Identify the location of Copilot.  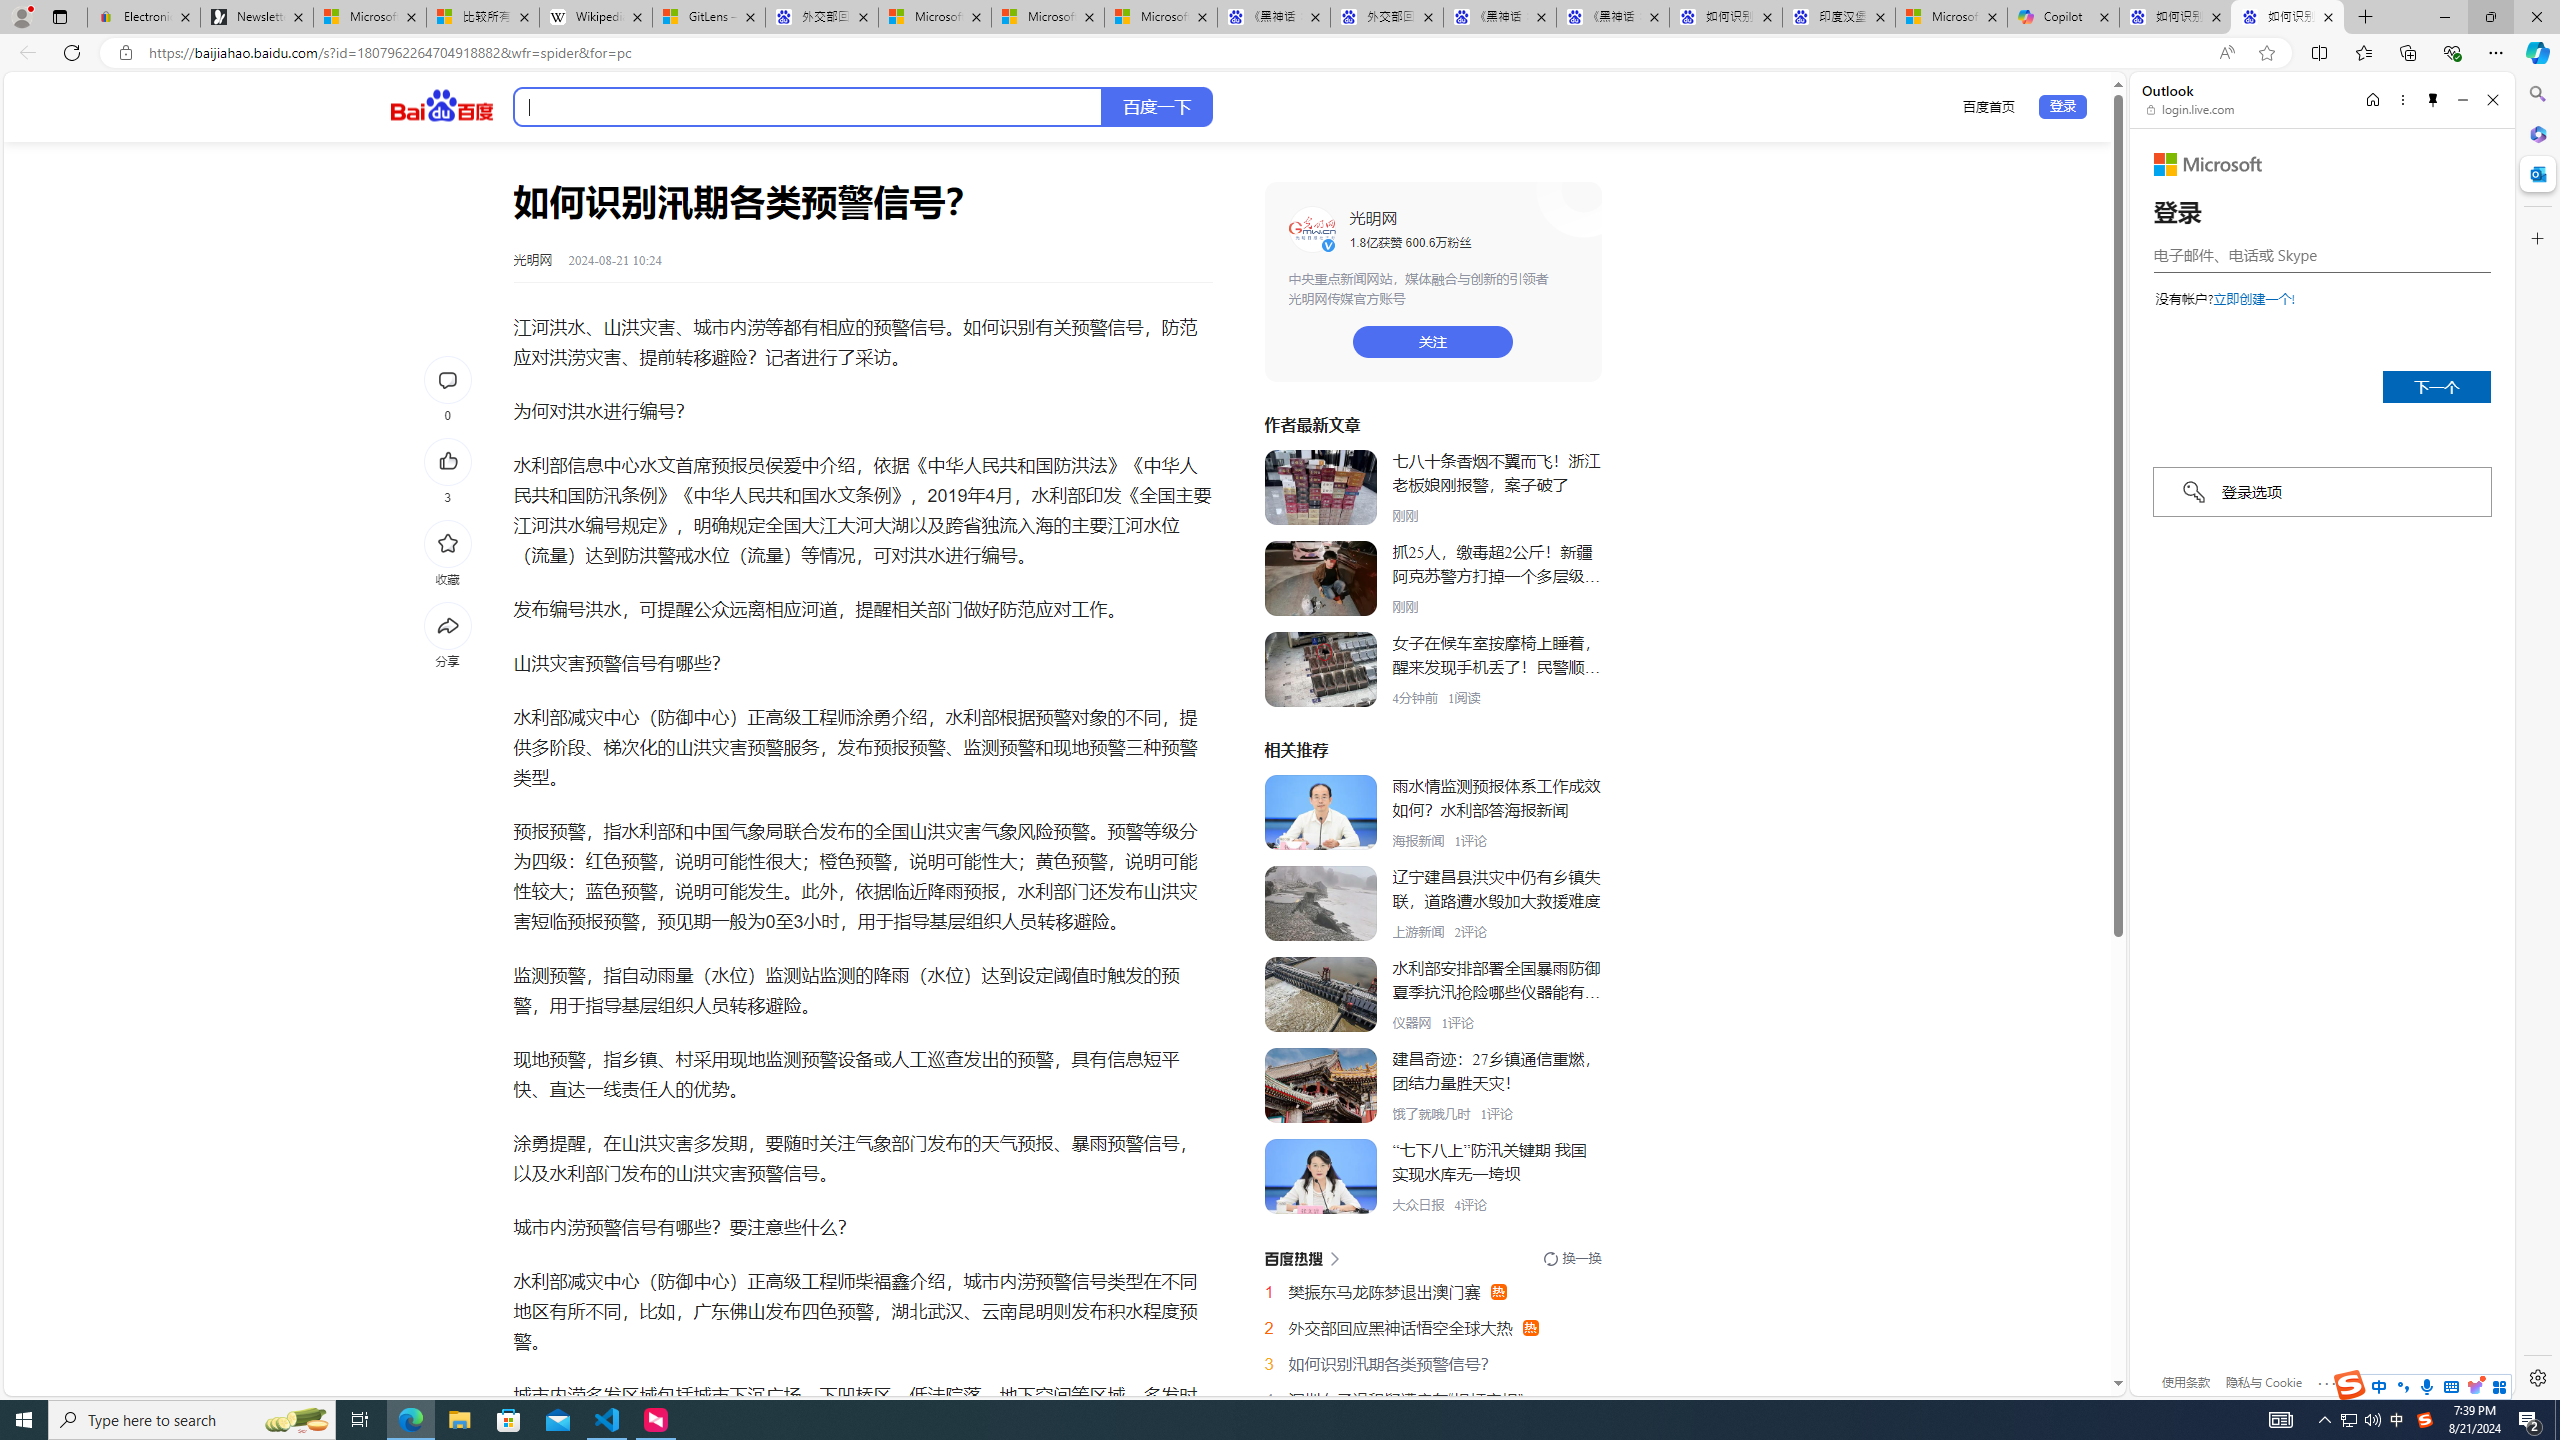
(2063, 17).